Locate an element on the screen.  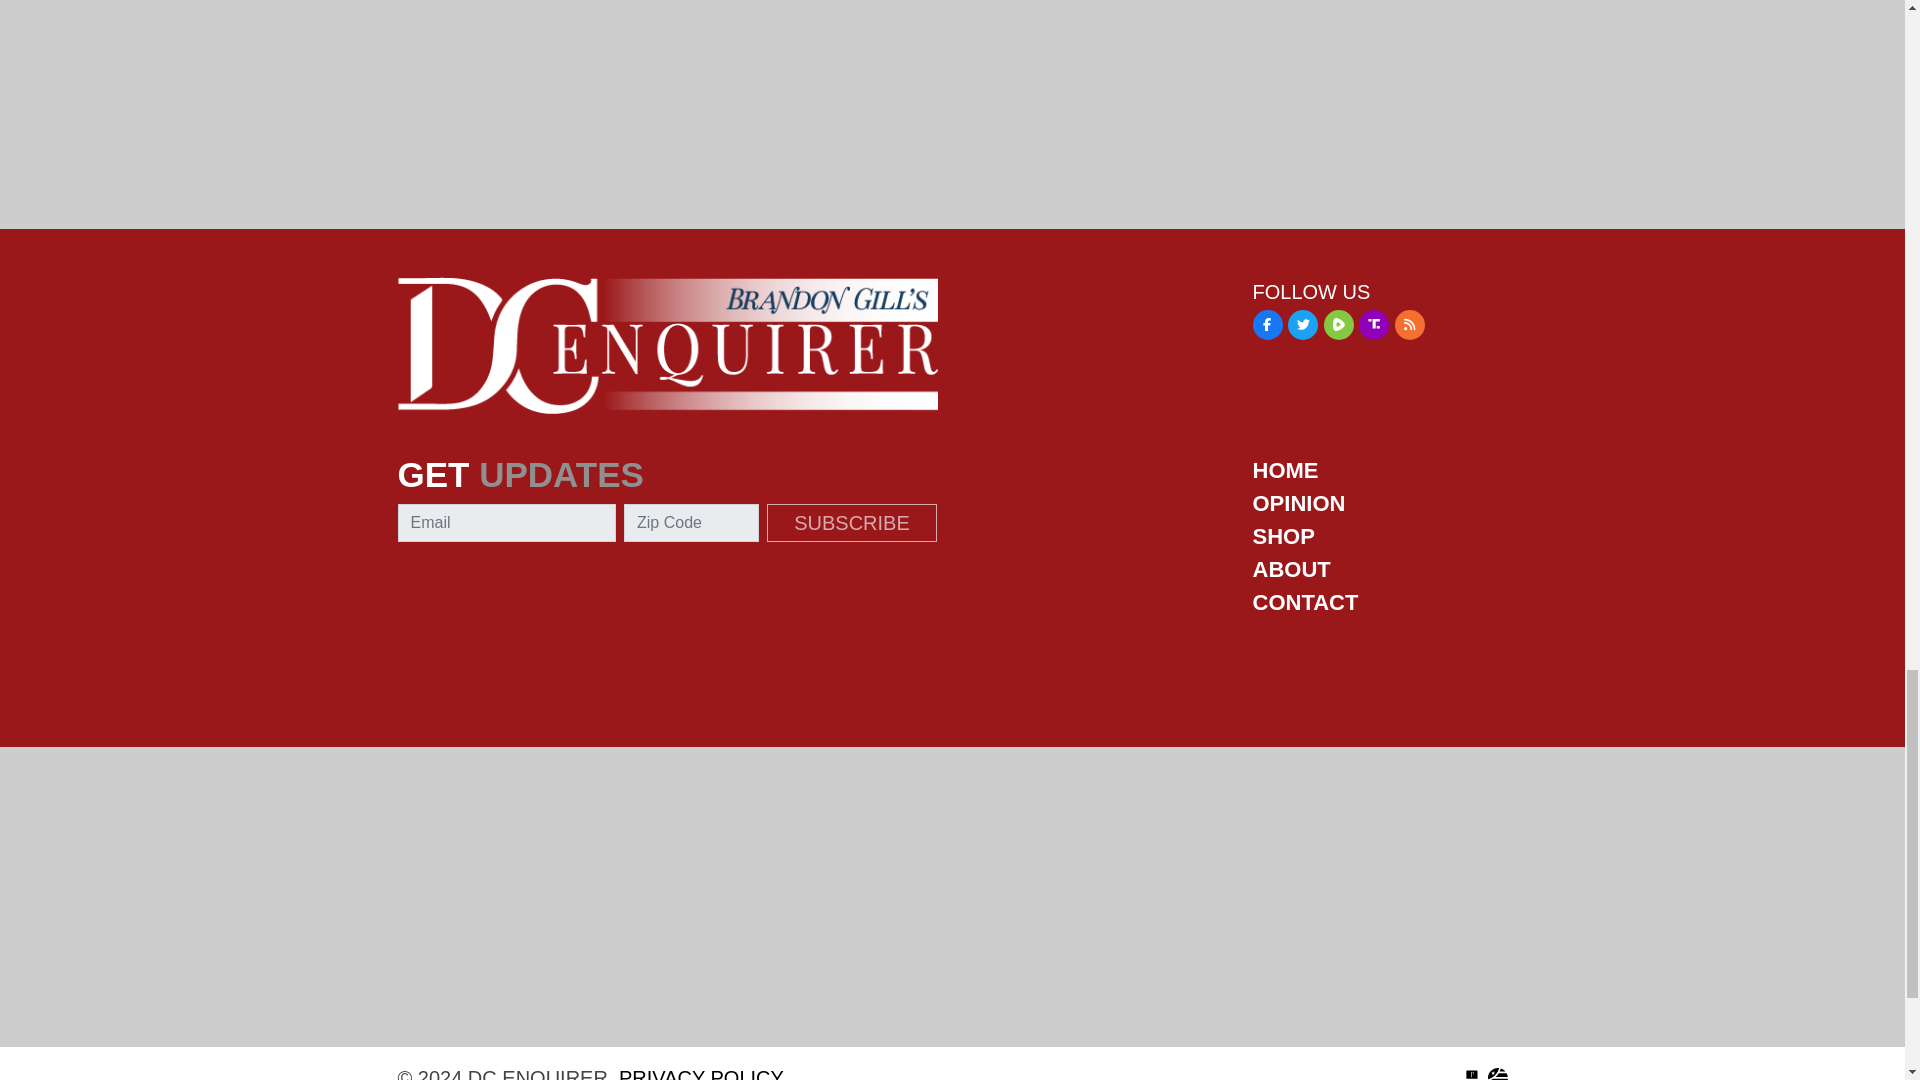
Twitter is located at coordinates (1302, 324).